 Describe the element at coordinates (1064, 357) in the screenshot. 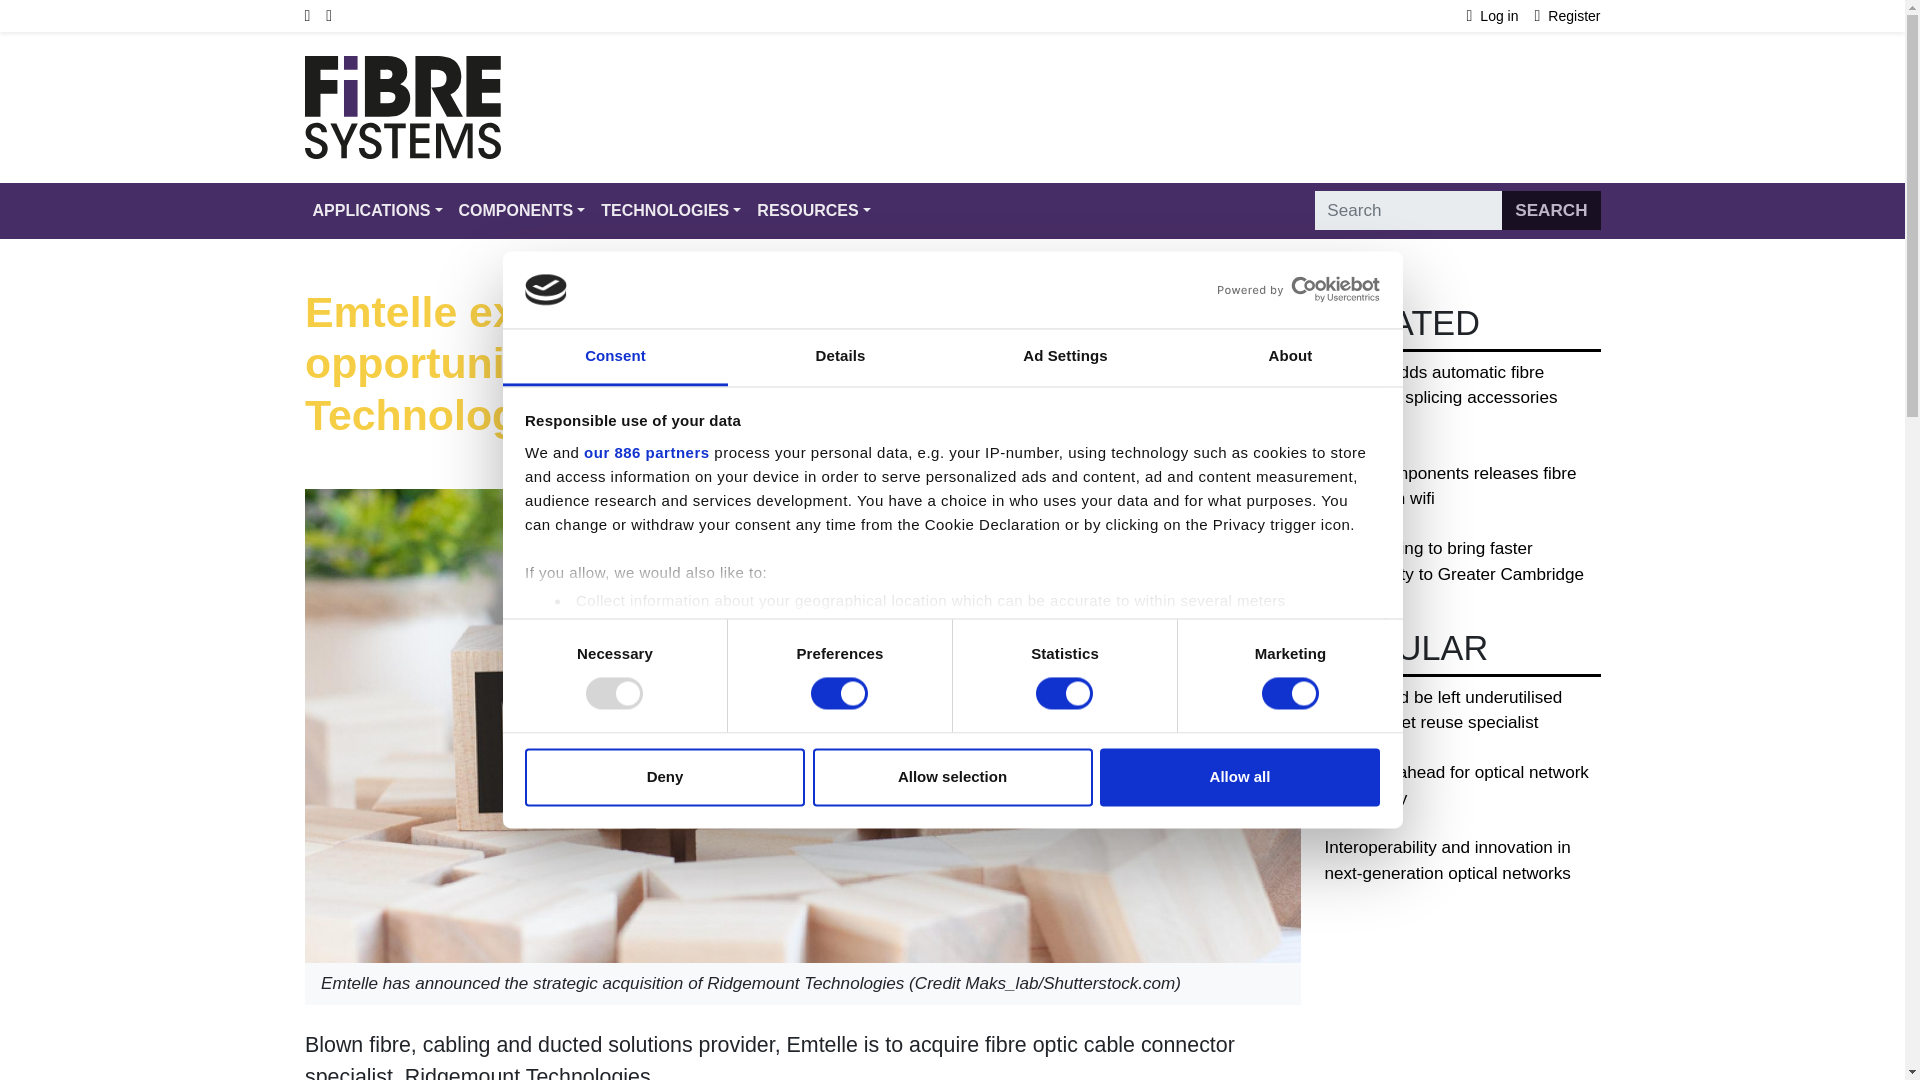

I see `Ad Settings` at that location.